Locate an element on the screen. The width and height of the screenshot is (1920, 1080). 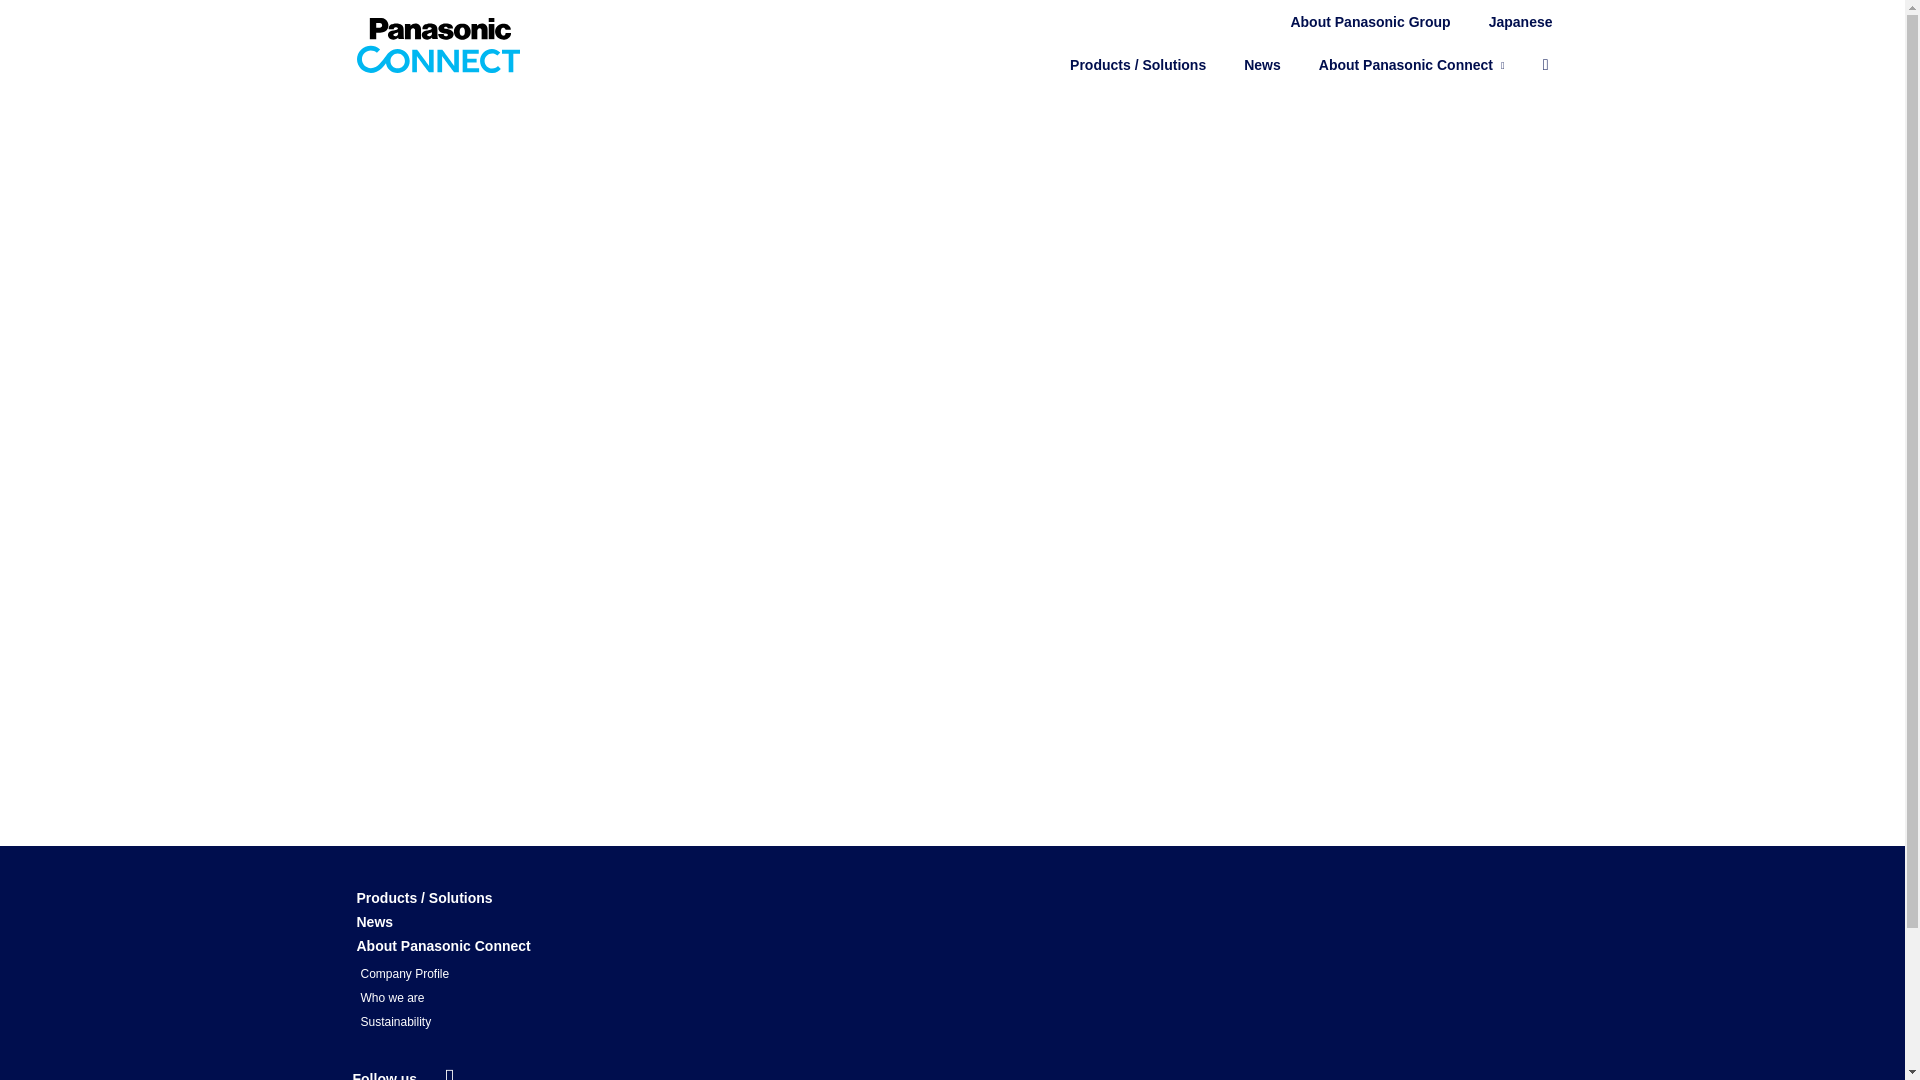
News is located at coordinates (1262, 64).